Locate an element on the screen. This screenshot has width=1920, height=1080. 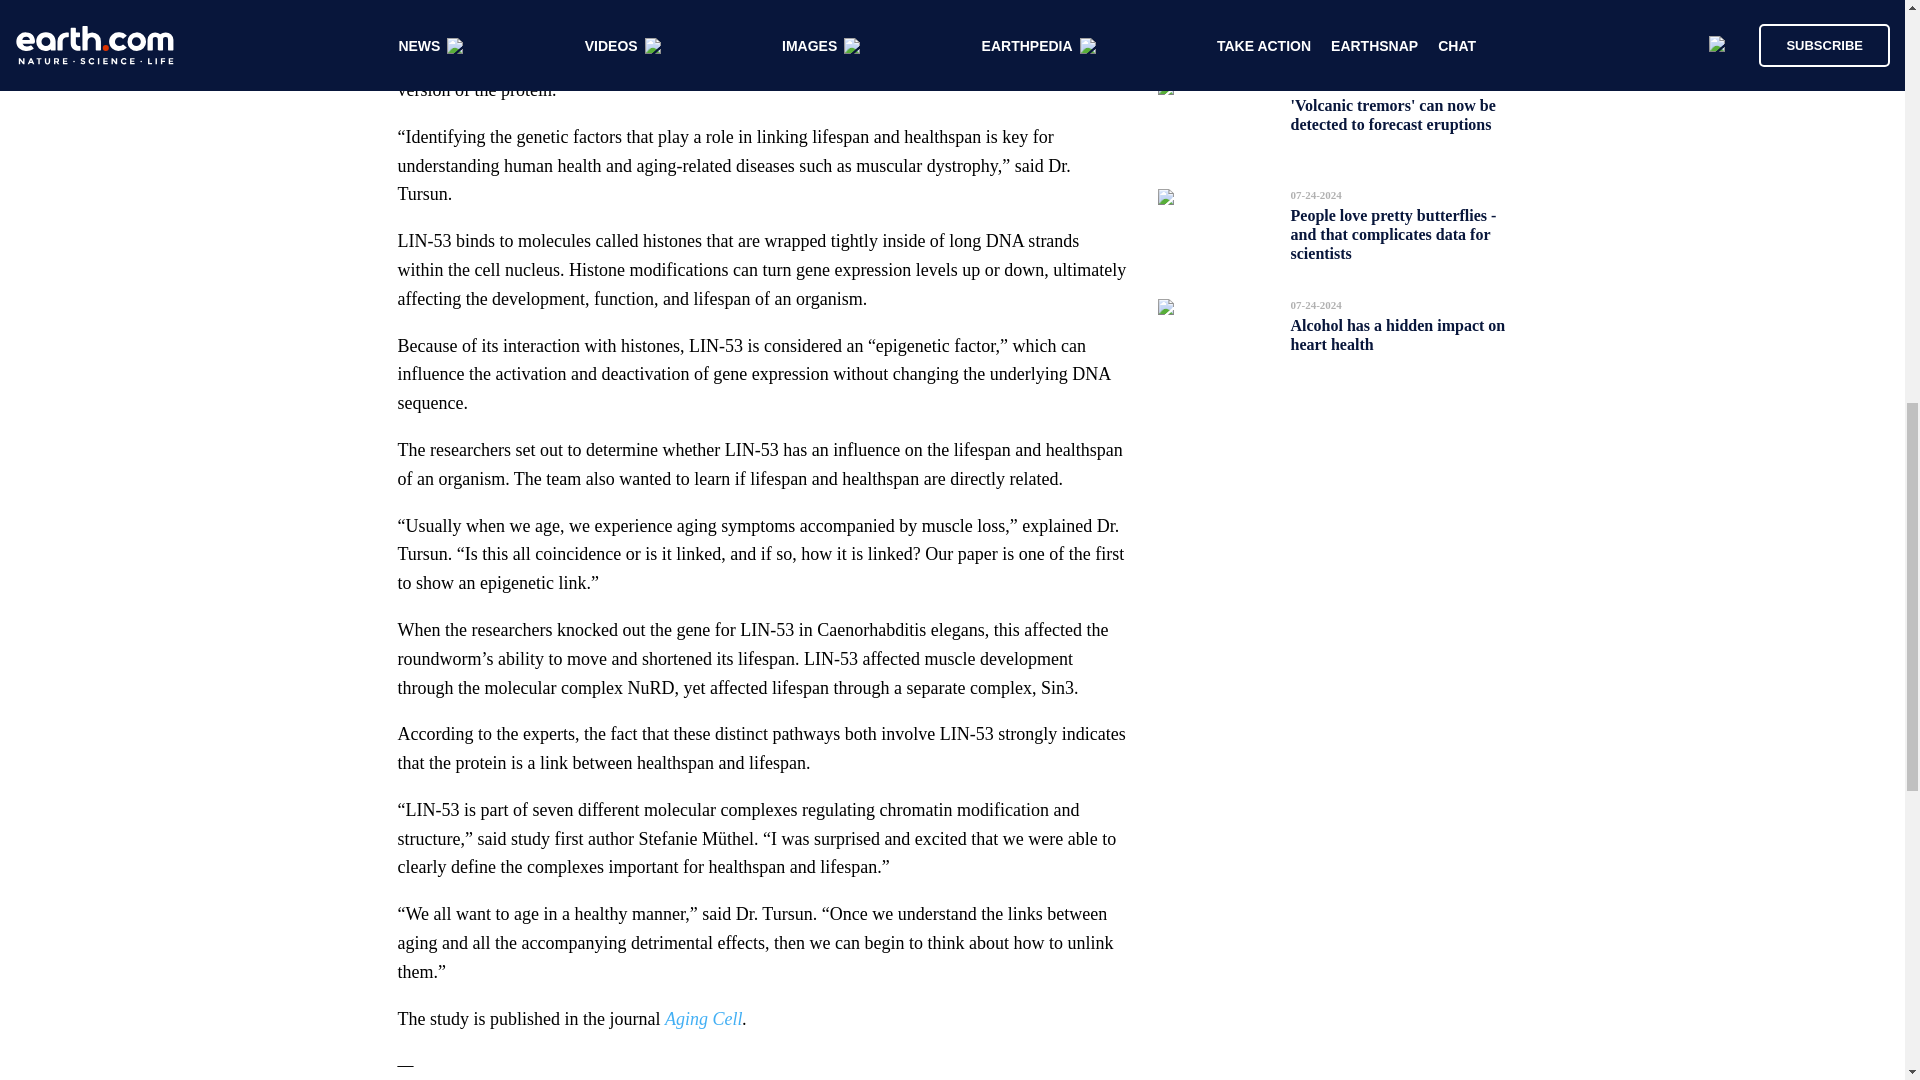
Daylight saving time causes unhealthy lifestyle choices is located at coordinates (1384, 16).